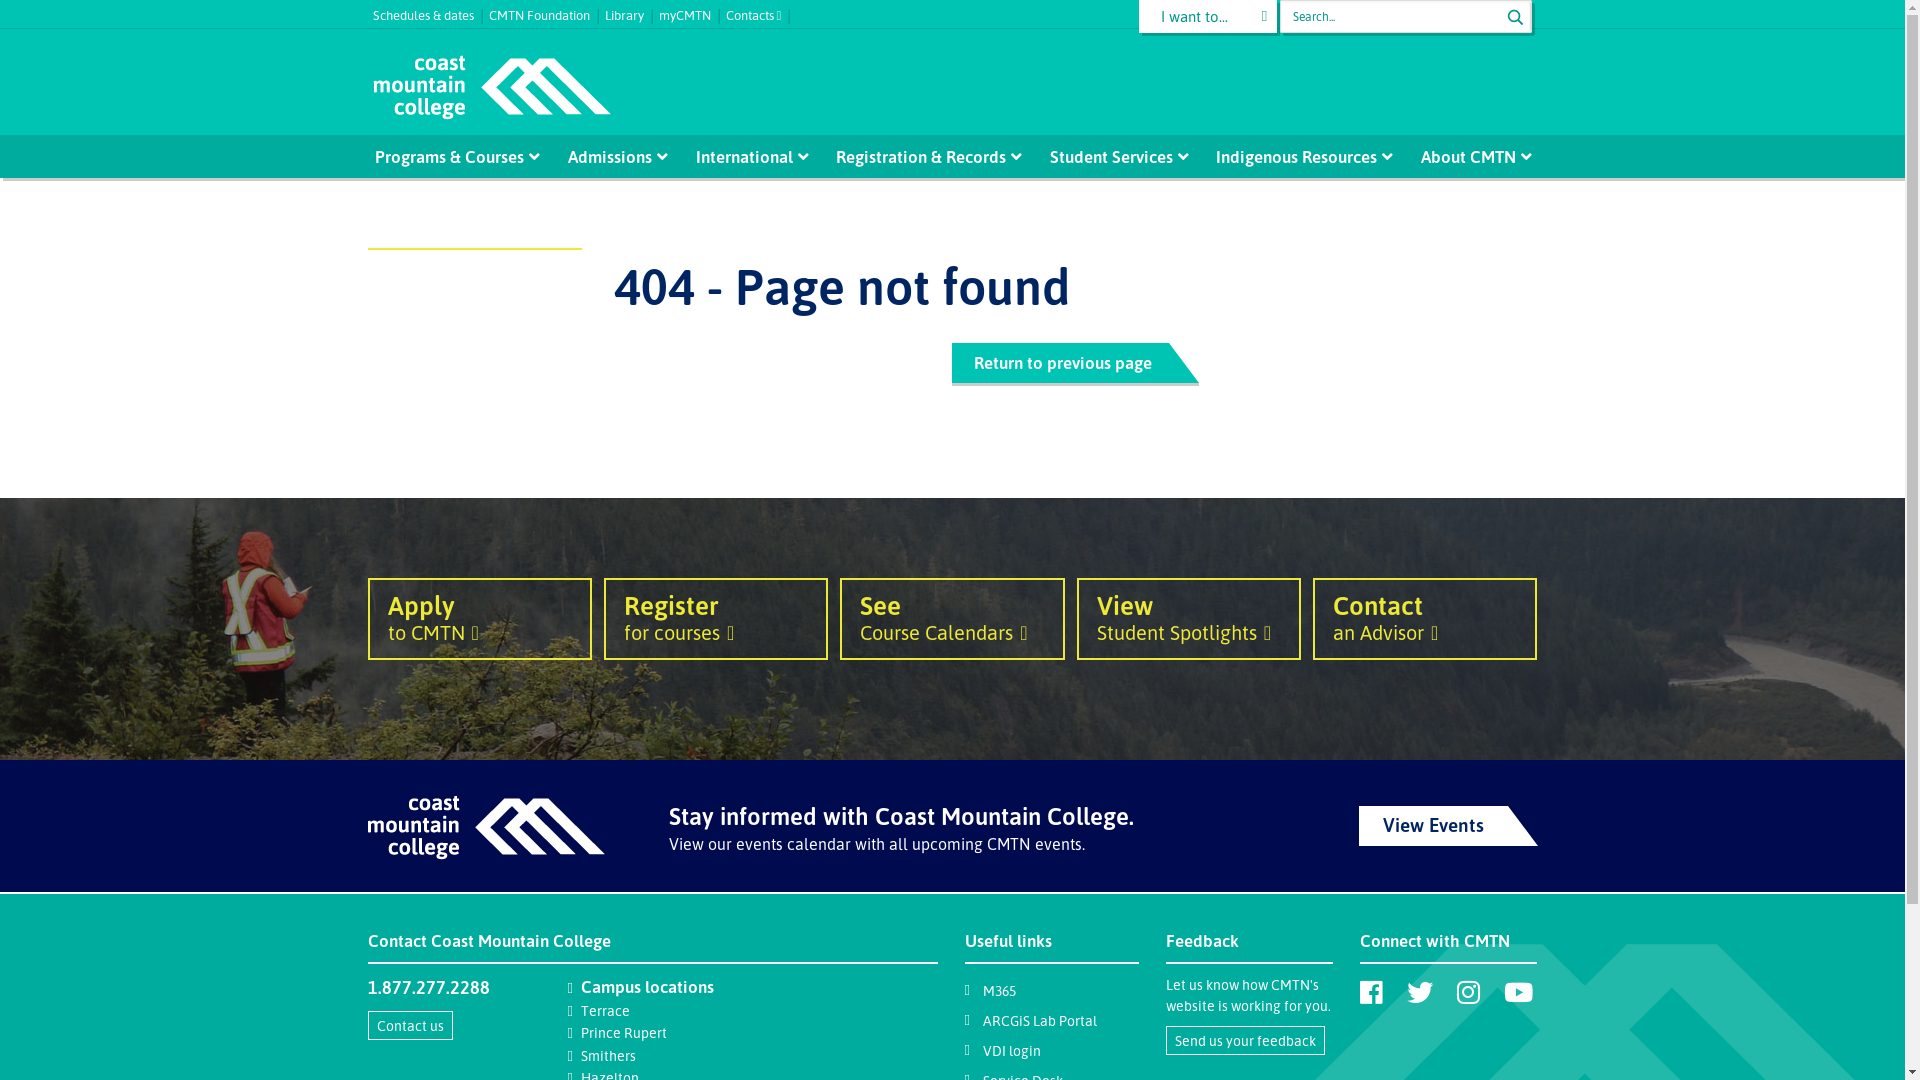  Describe the element at coordinates (631, 10) in the screenshot. I see `Library` at that location.